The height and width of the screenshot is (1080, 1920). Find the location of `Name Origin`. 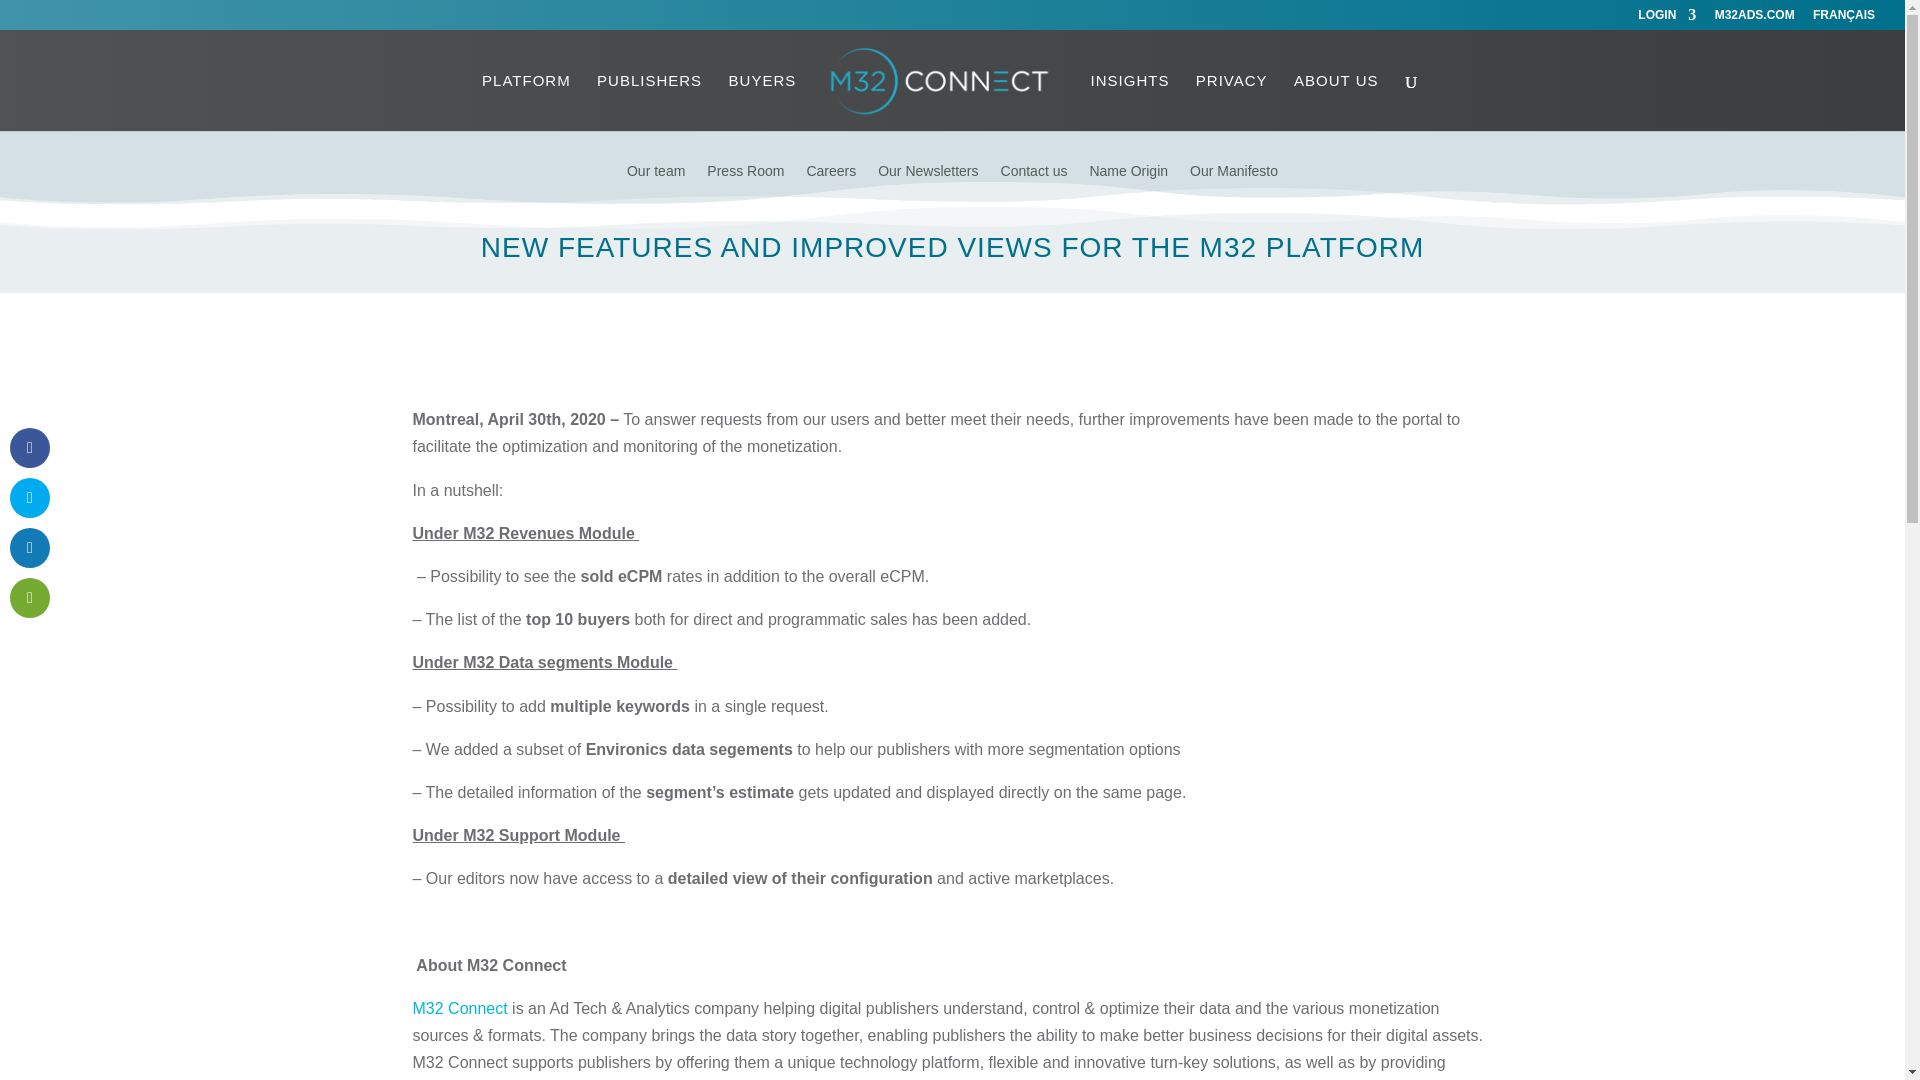

Name Origin is located at coordinates (1128, 186).